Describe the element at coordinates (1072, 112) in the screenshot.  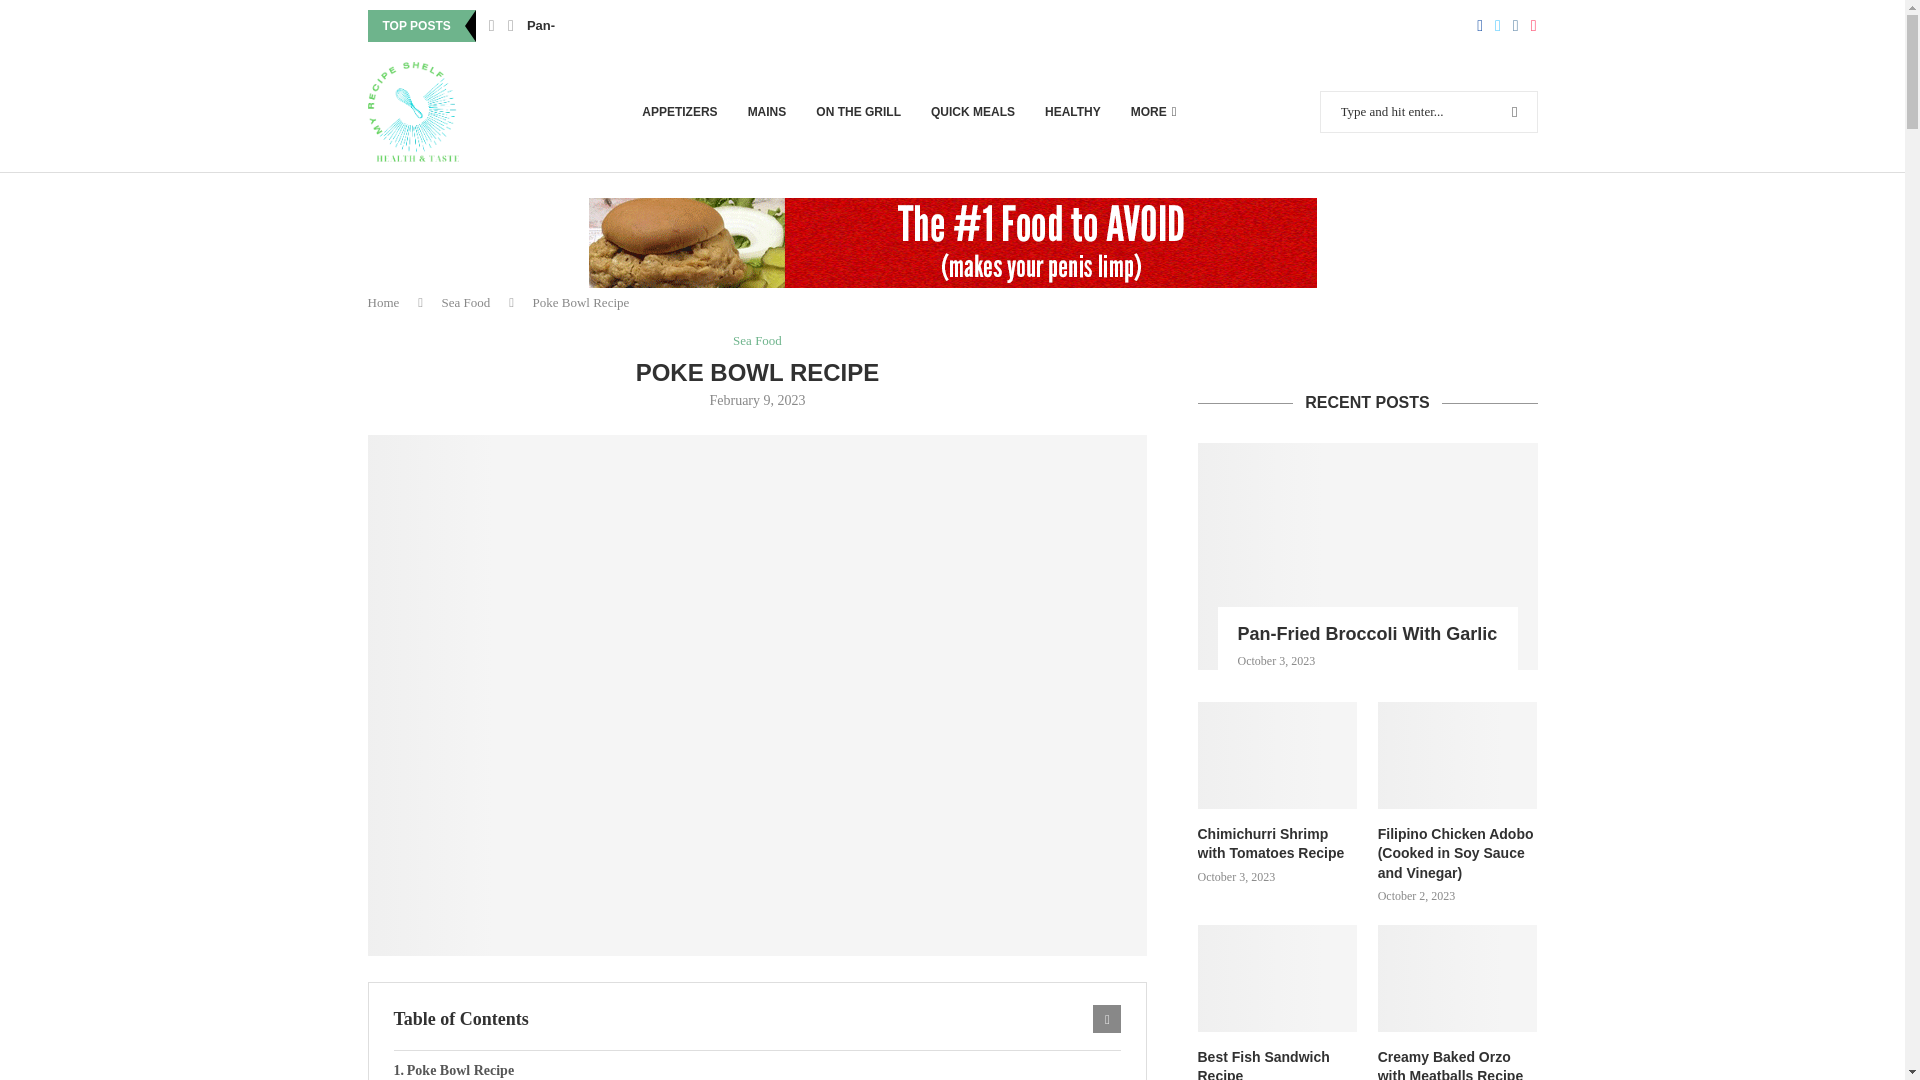
I see `HEALTHY` at that location.